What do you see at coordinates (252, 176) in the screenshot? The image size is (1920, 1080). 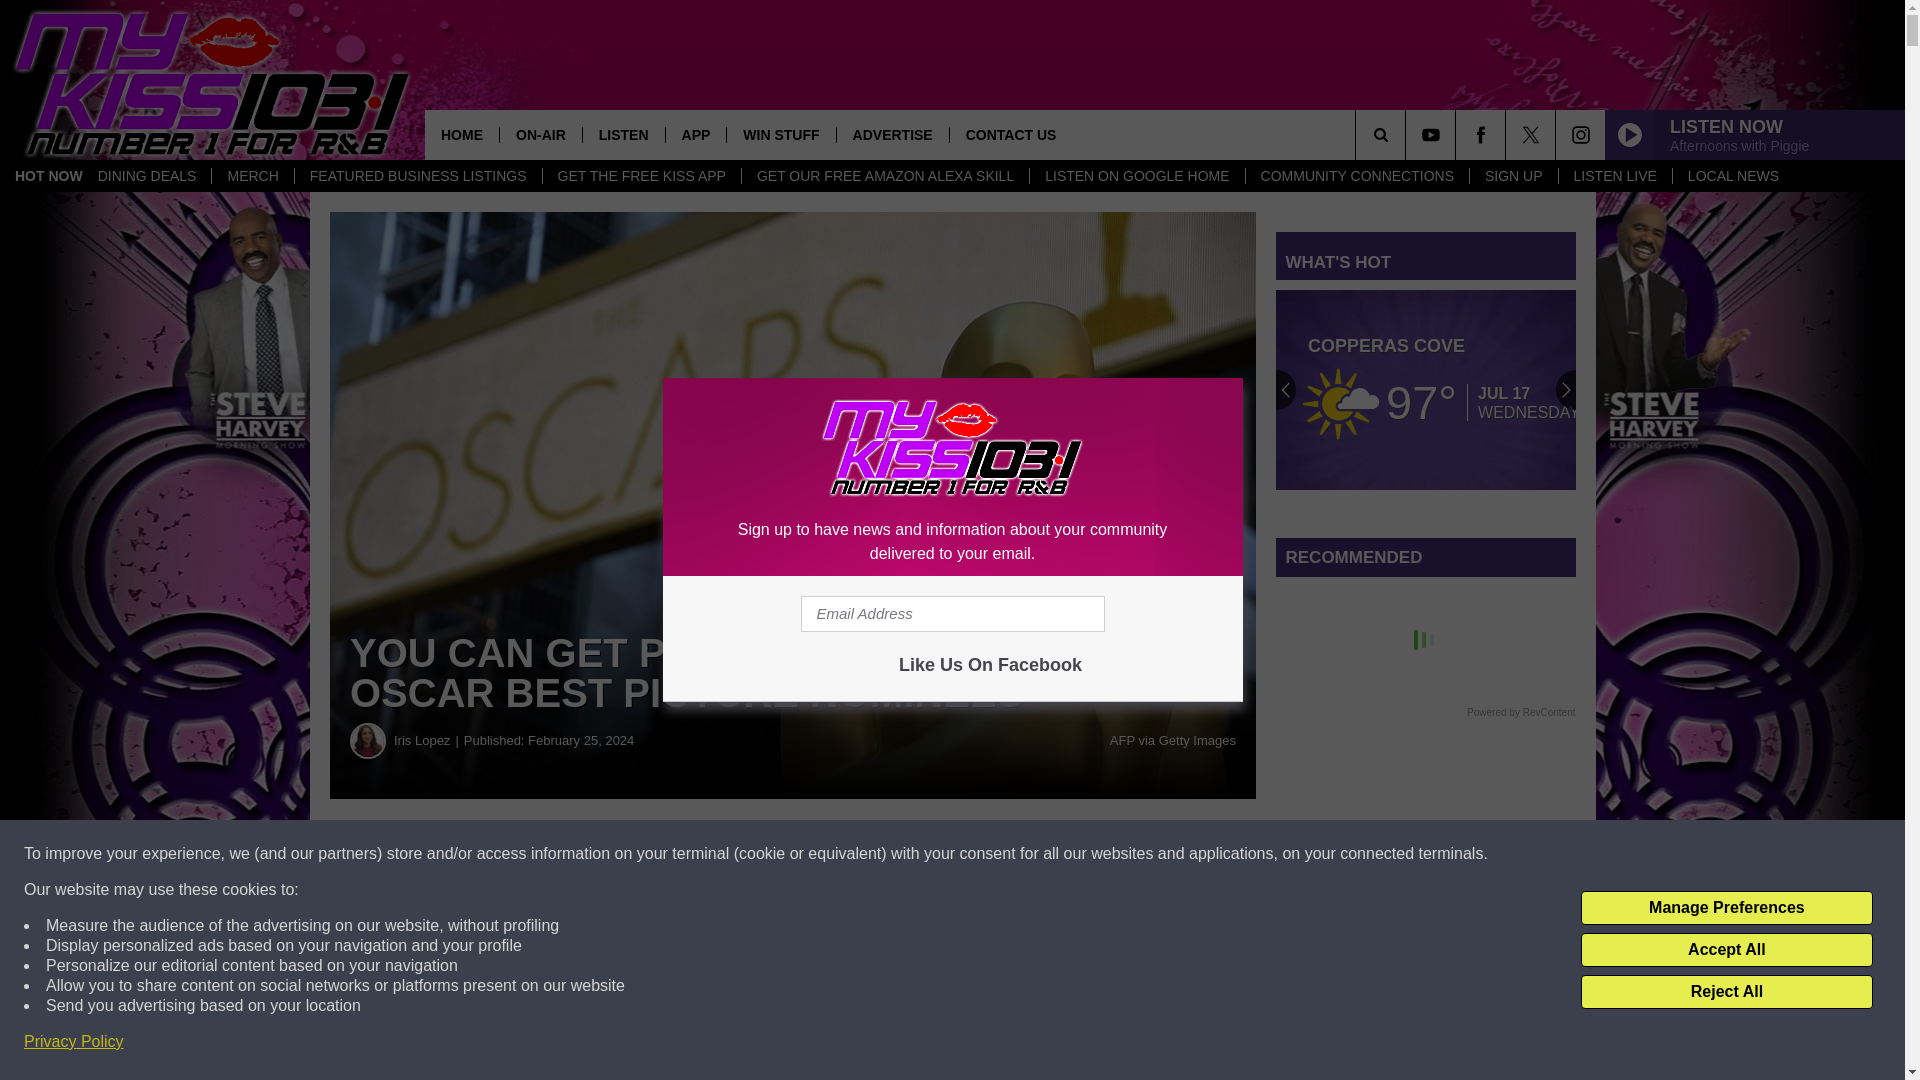 I see `MERCH` at bounding box center [252, 176].